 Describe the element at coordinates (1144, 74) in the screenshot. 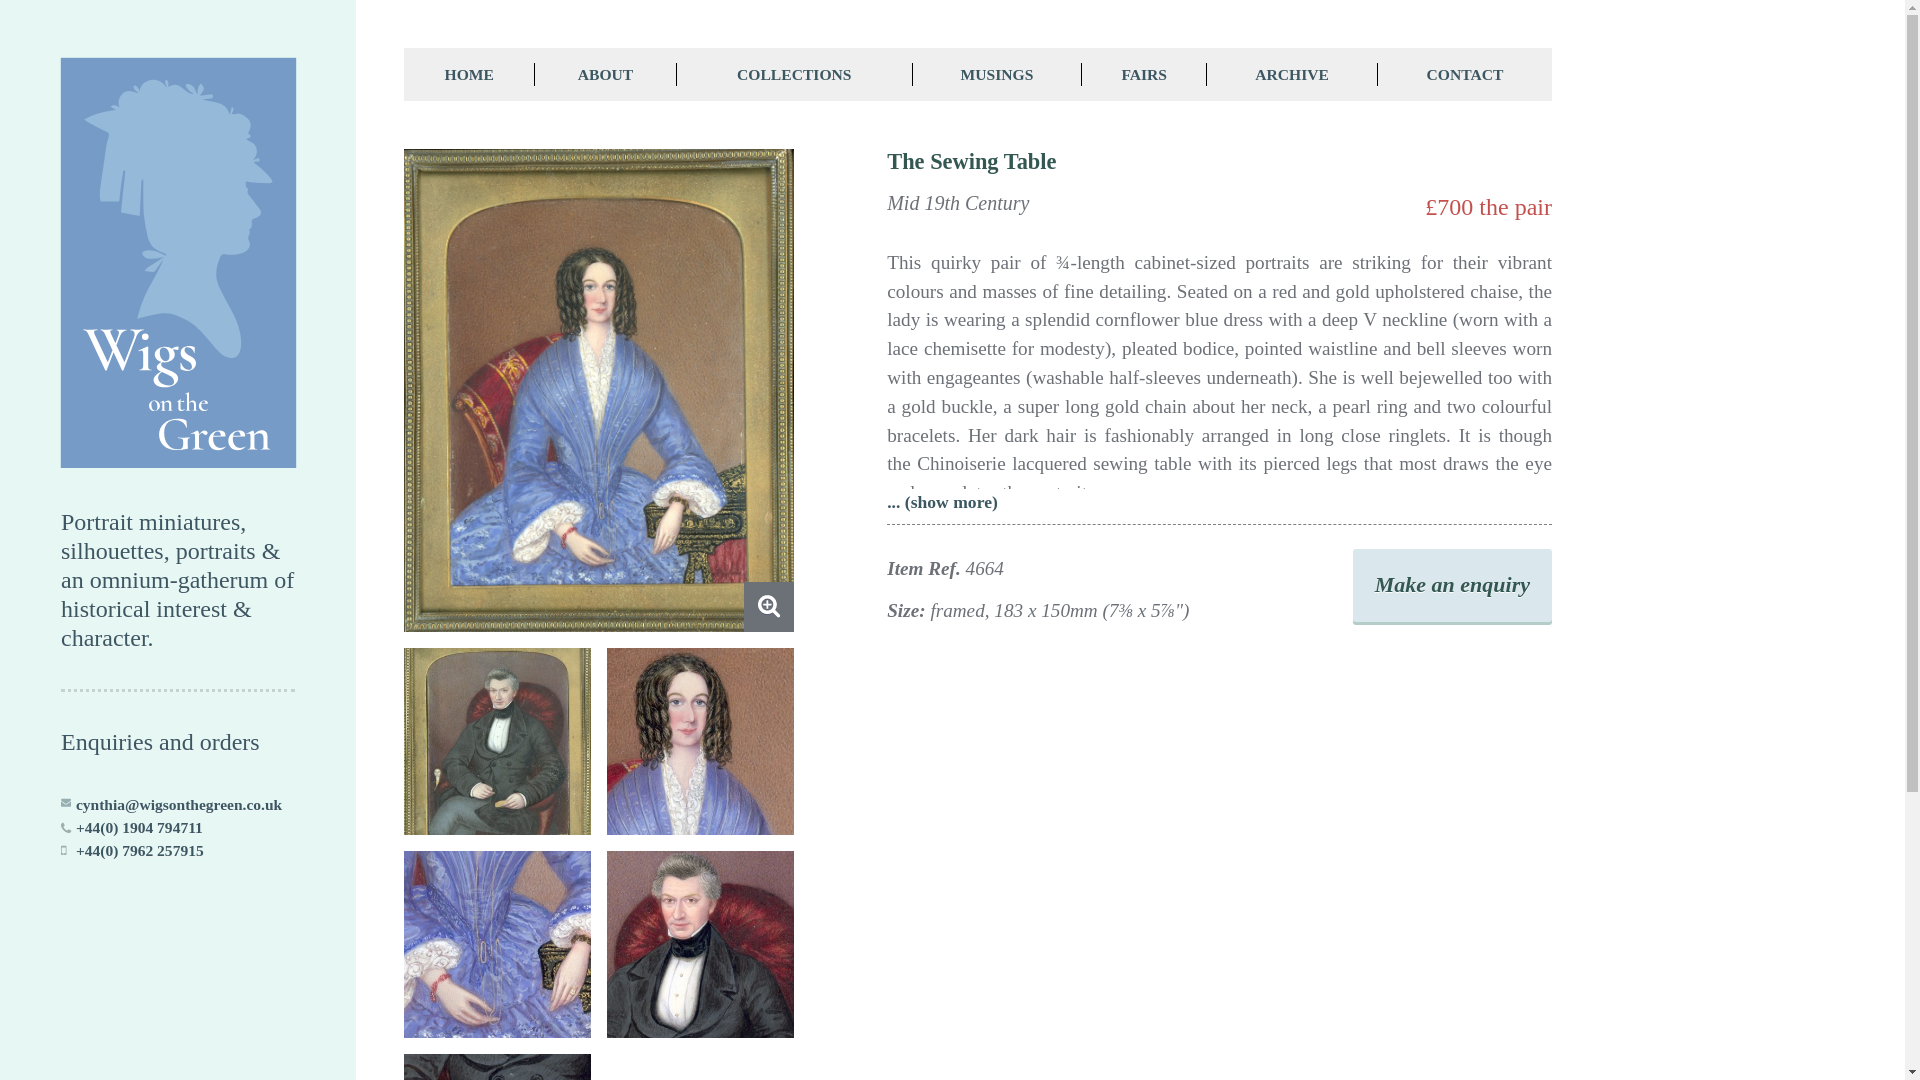

I see `FAIRS` at that location.